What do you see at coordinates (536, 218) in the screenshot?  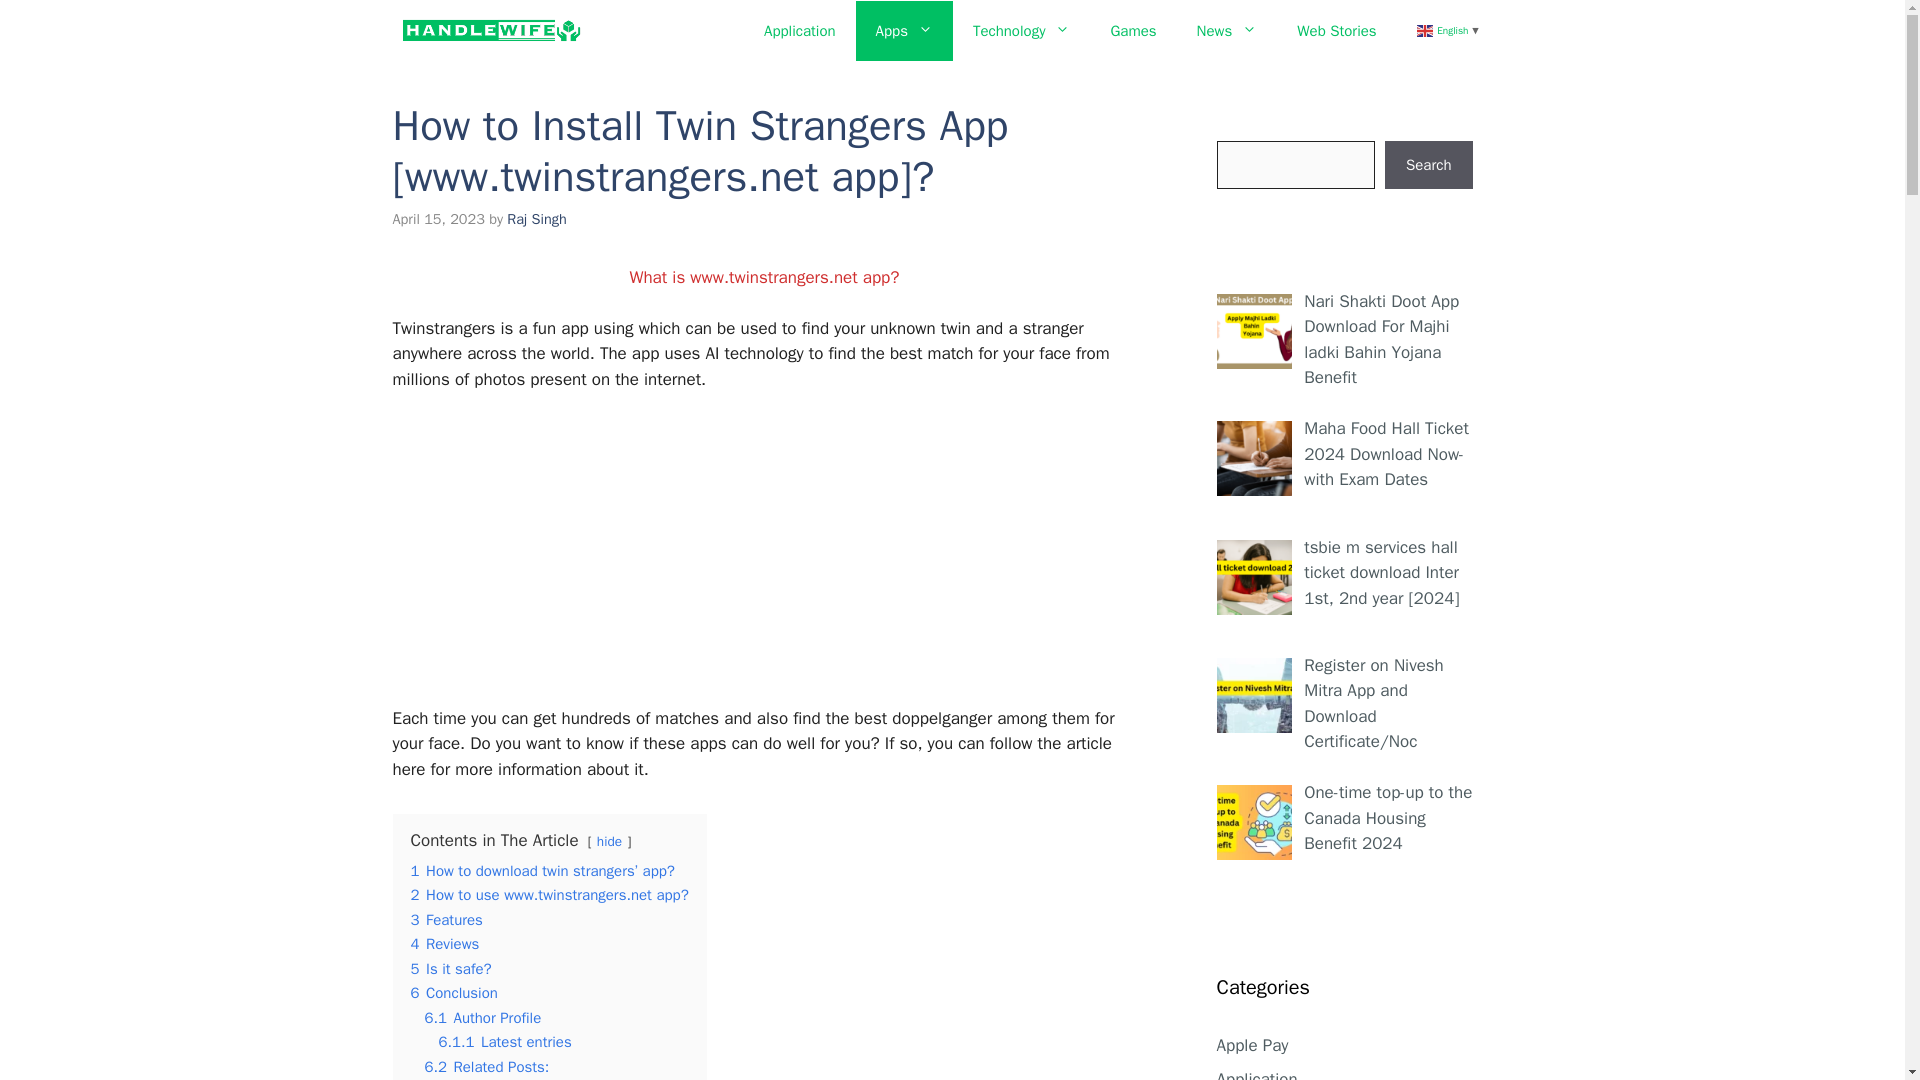 I see `View all posts by Raj Singh` at bounding box center [536, 218].